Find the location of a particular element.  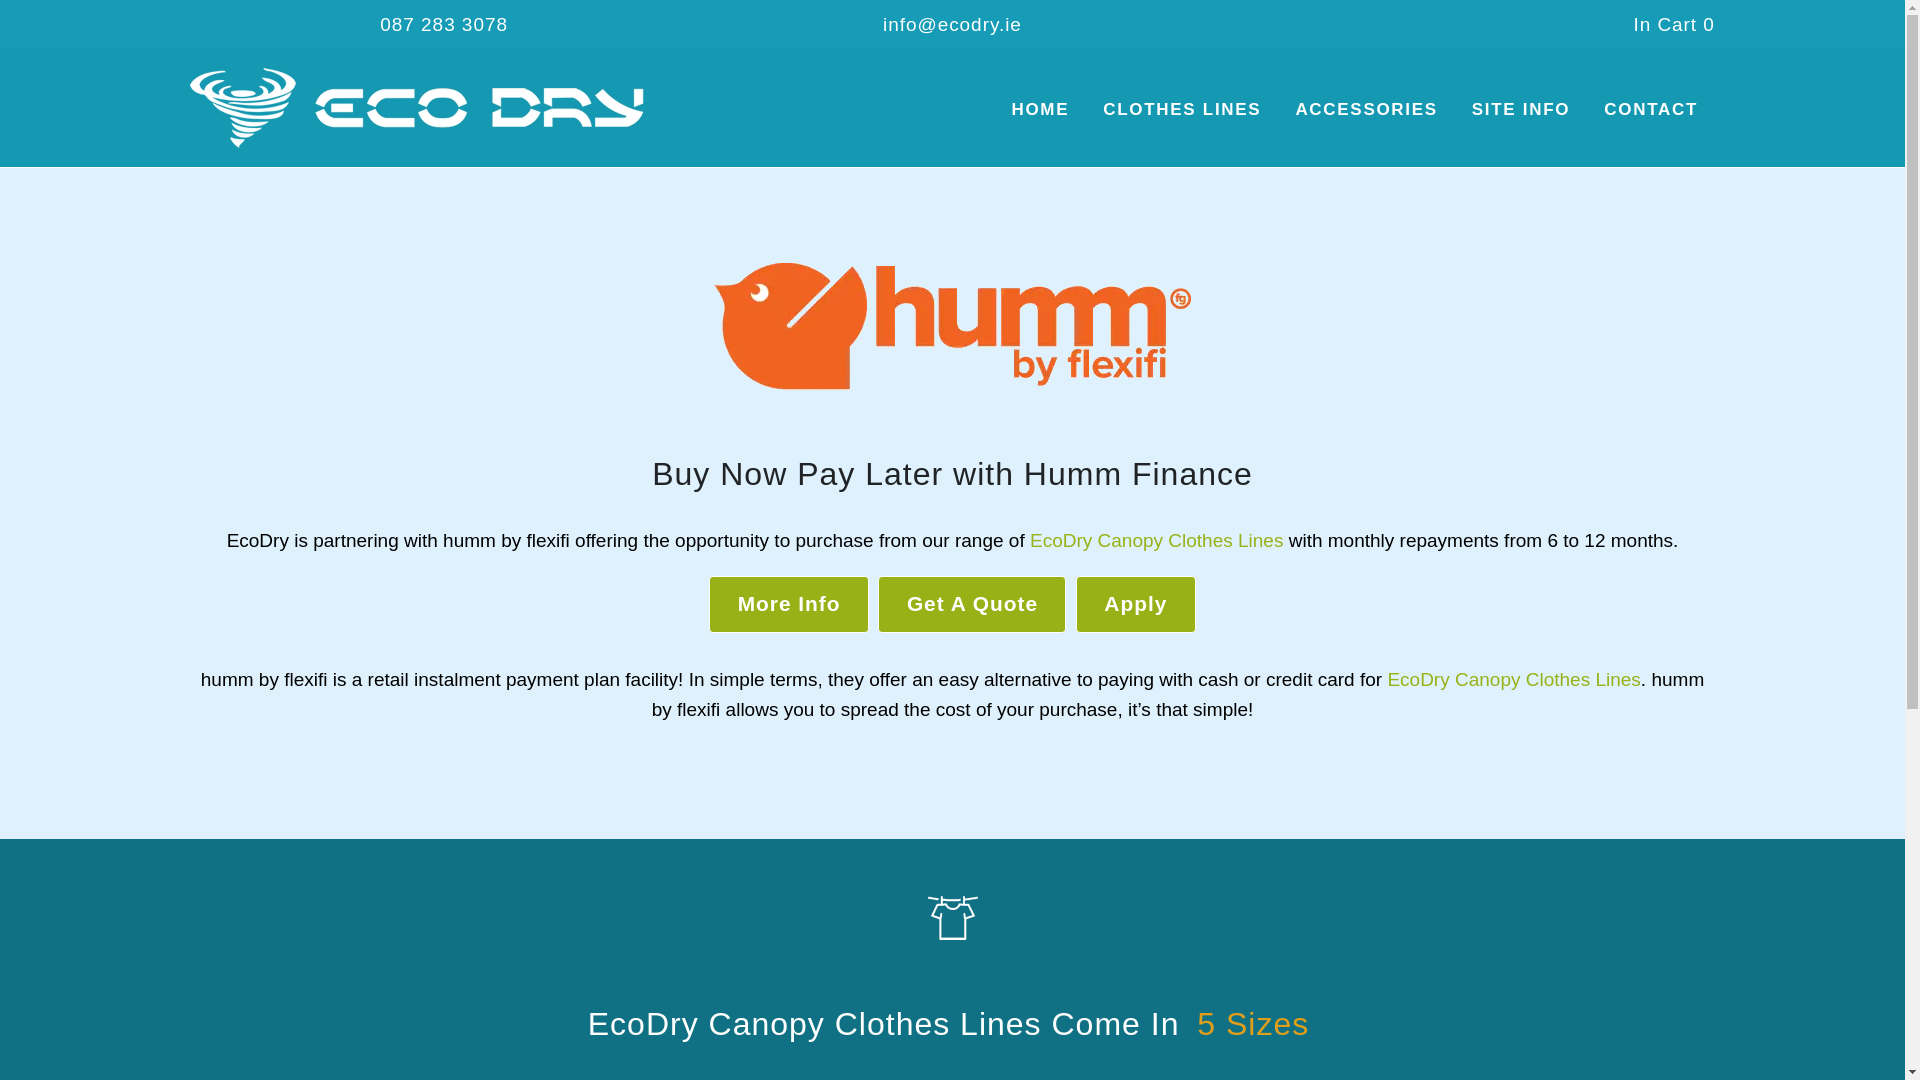

Apply is located at coordinates (1136, 604).